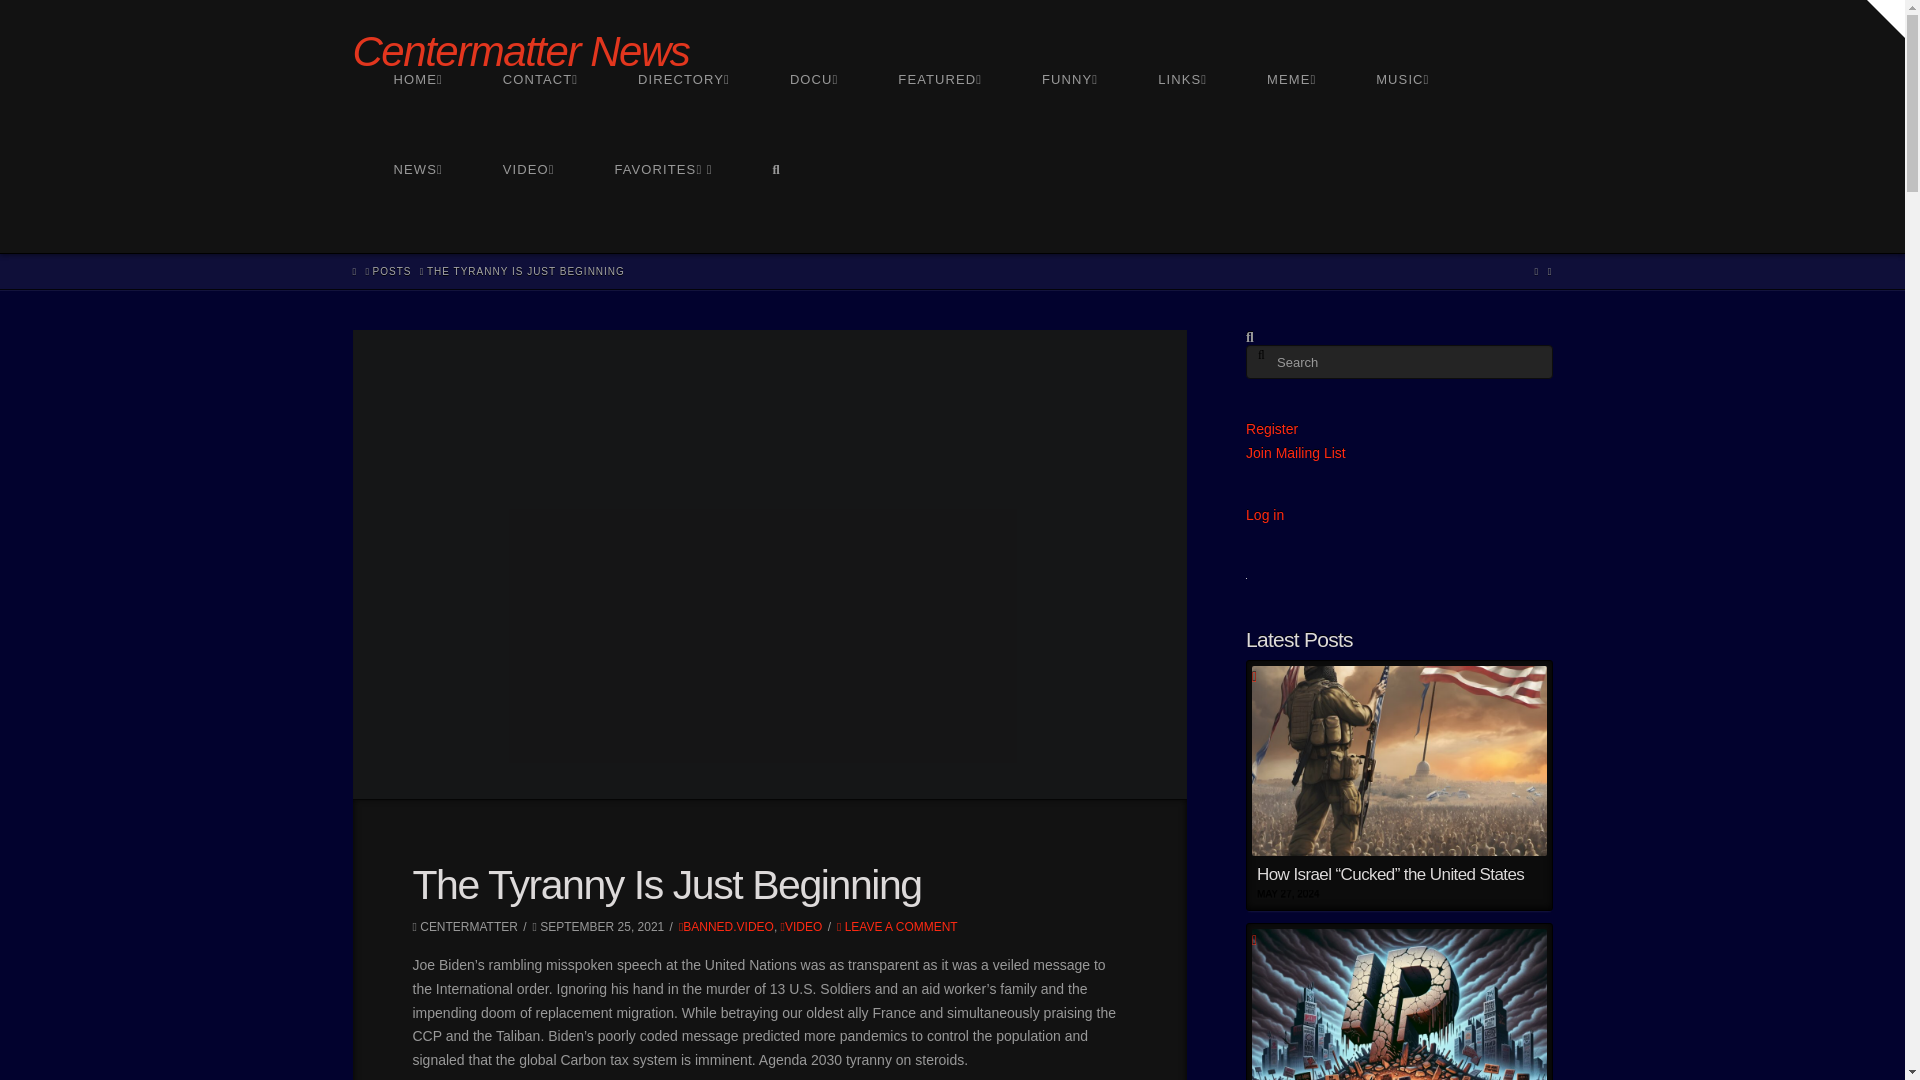 The width and height of the screenshot is (1920, 1080). What do you see at coordinates (418, 118) in the screenshot?
I see `HOME` at bounding box center [418, 118].